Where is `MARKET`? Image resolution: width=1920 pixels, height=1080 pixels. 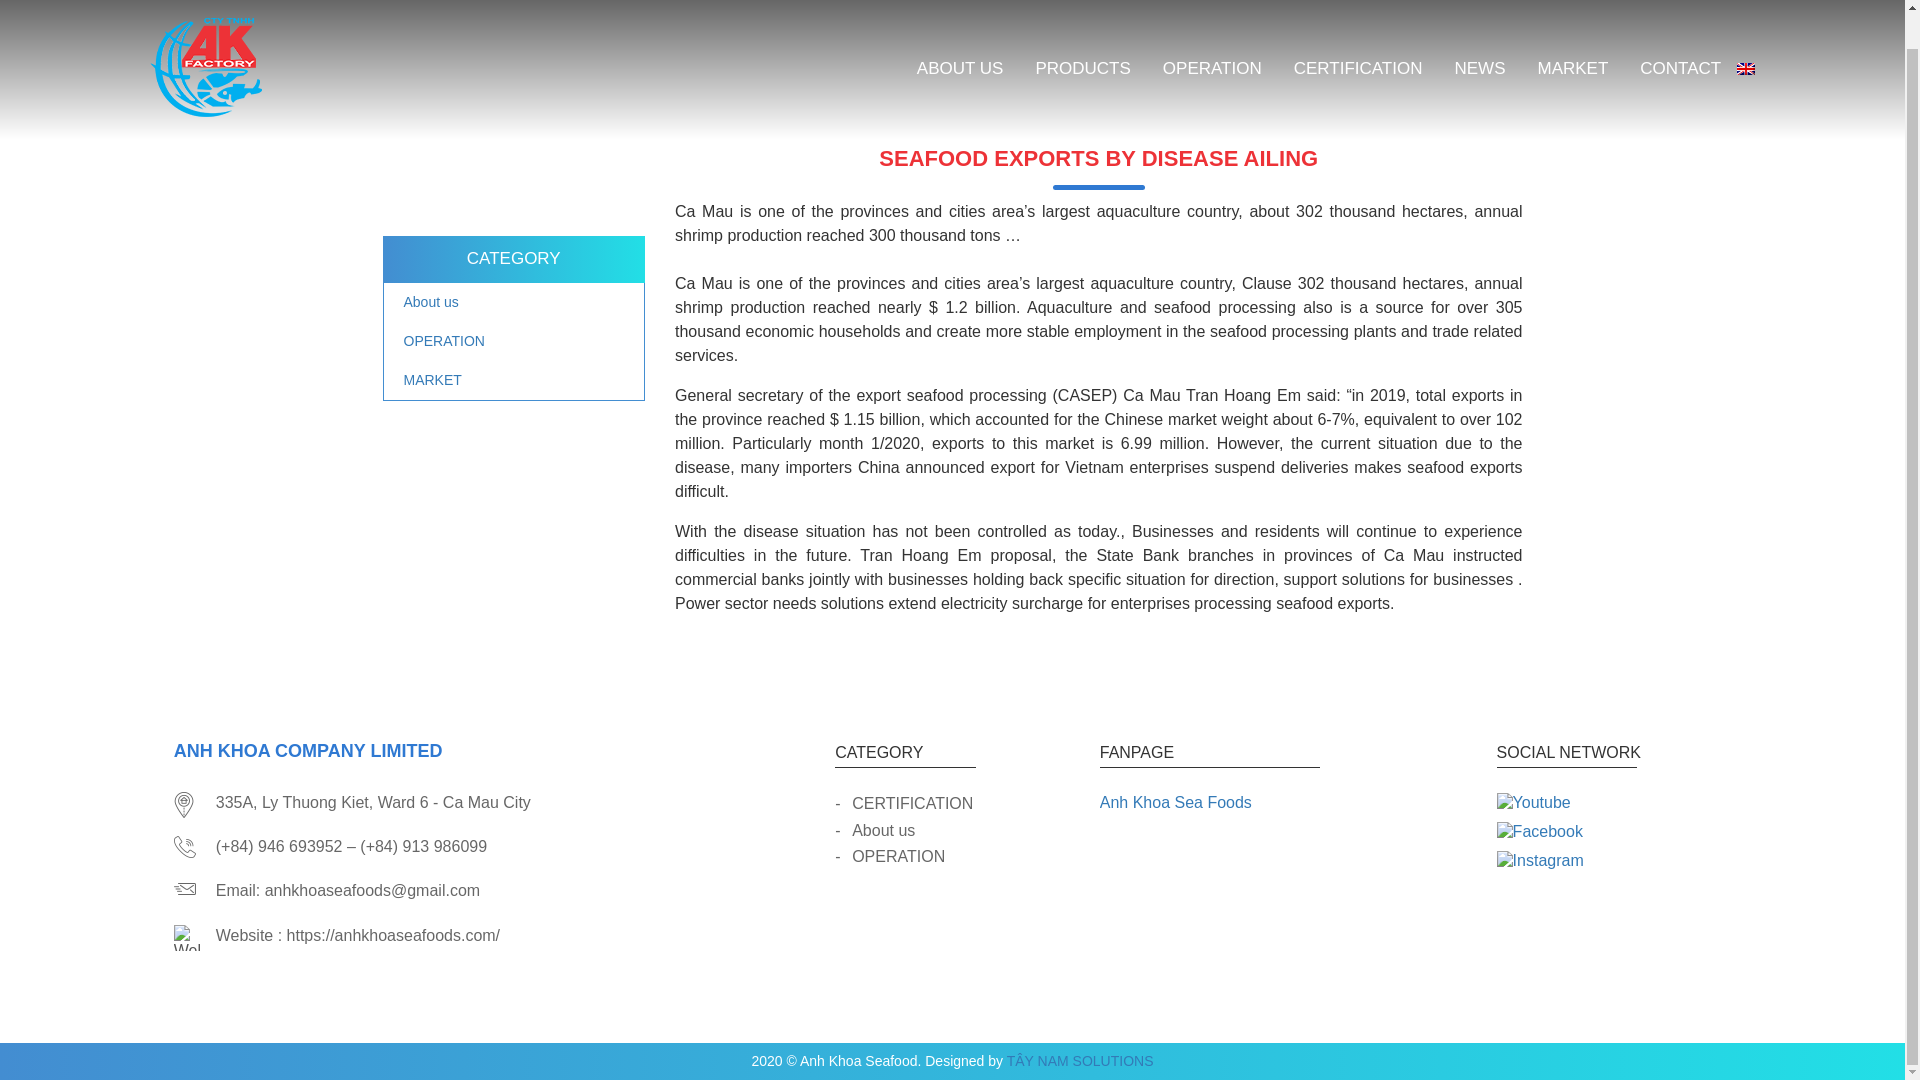 MARKET is located at coordinates (960, 804).